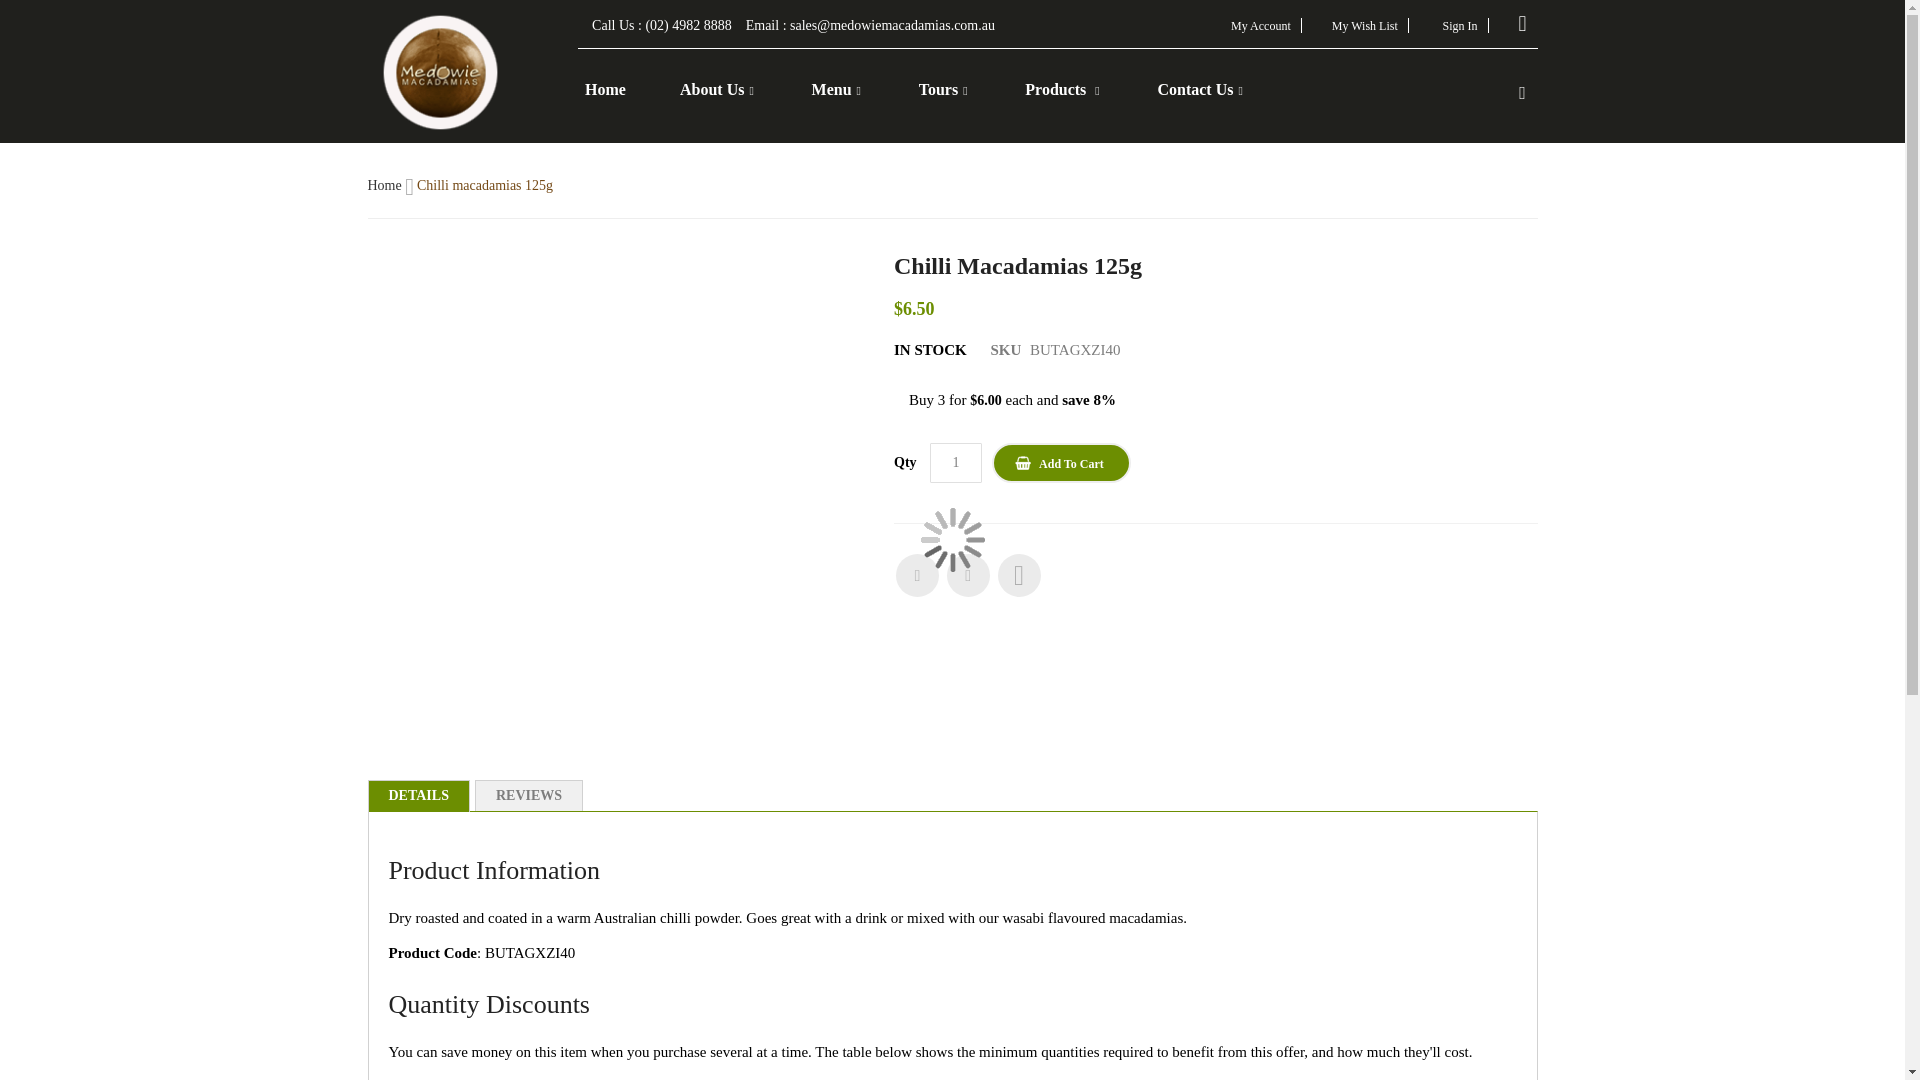  What do you see at coordinates (955, 462) in the screenshot?
I see `1` at bounding box center [955, 462].